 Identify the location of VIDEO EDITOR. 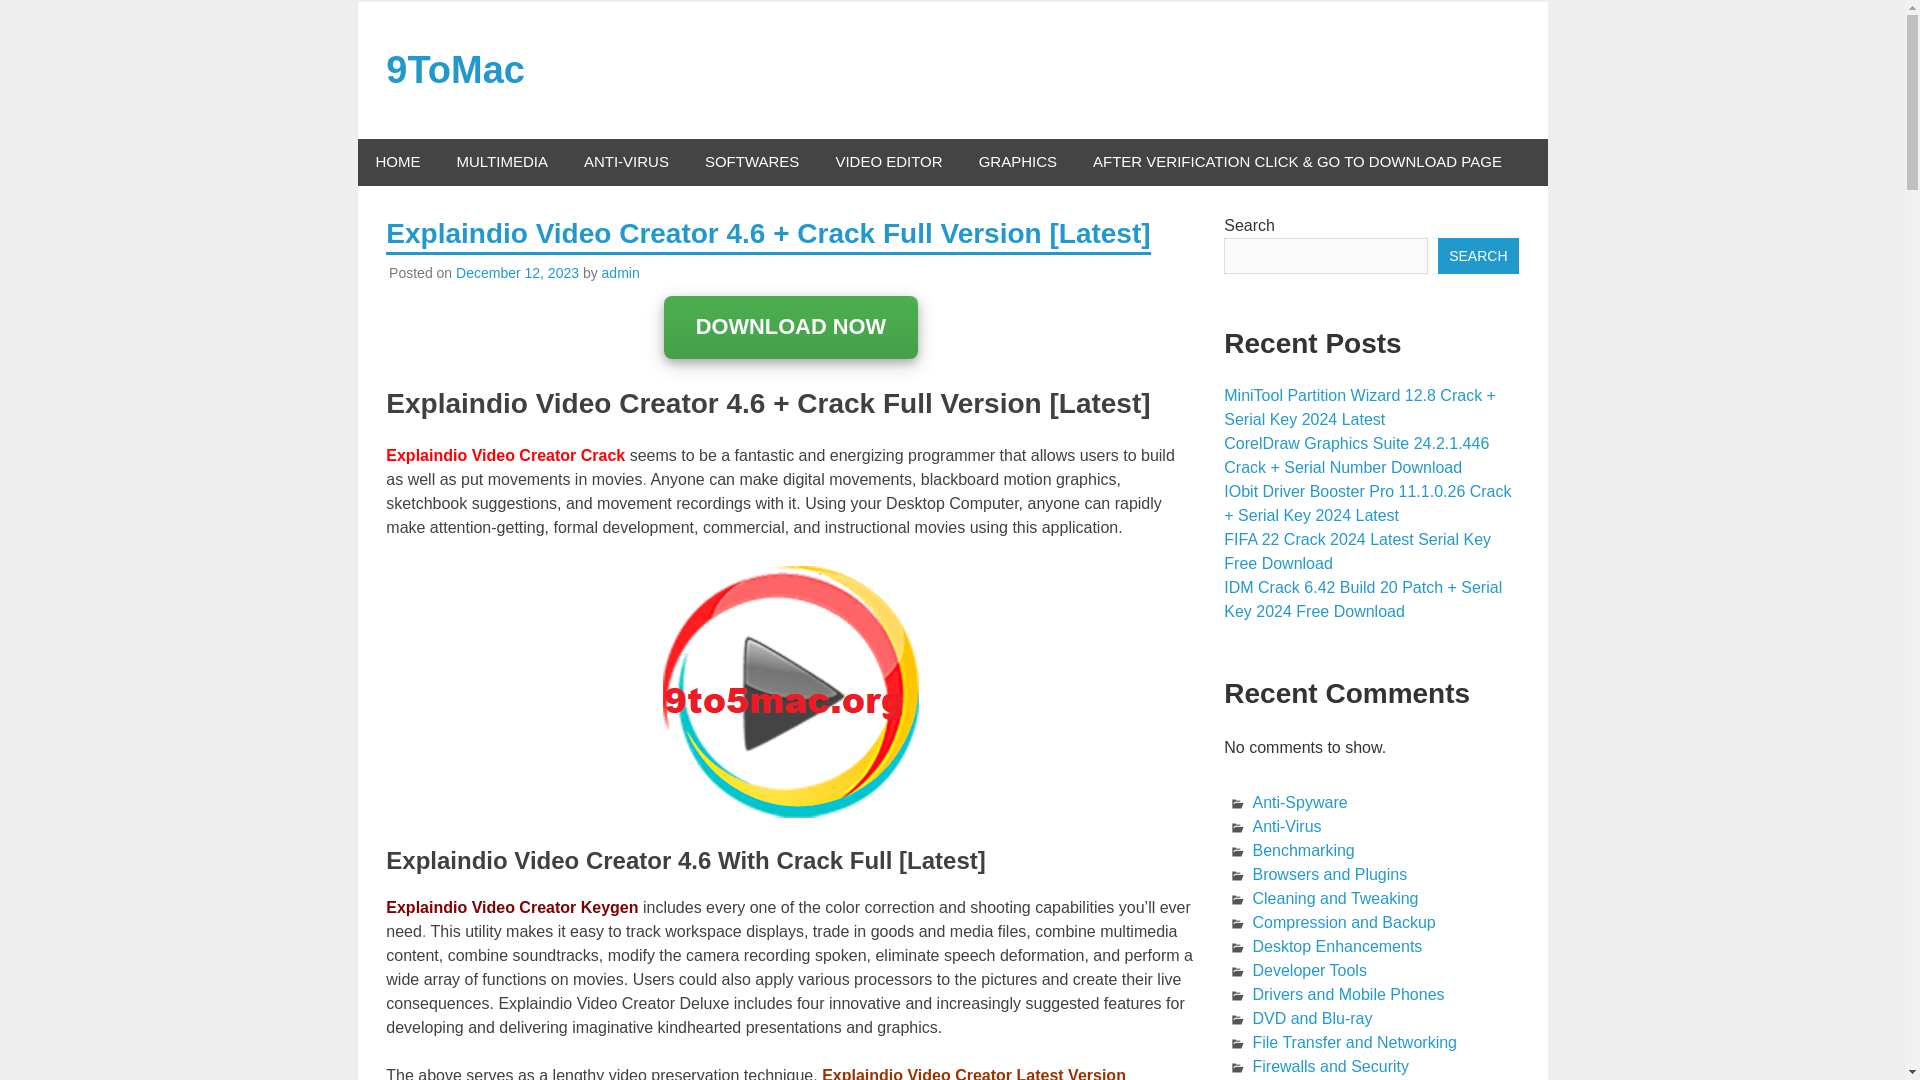
(888, 162).